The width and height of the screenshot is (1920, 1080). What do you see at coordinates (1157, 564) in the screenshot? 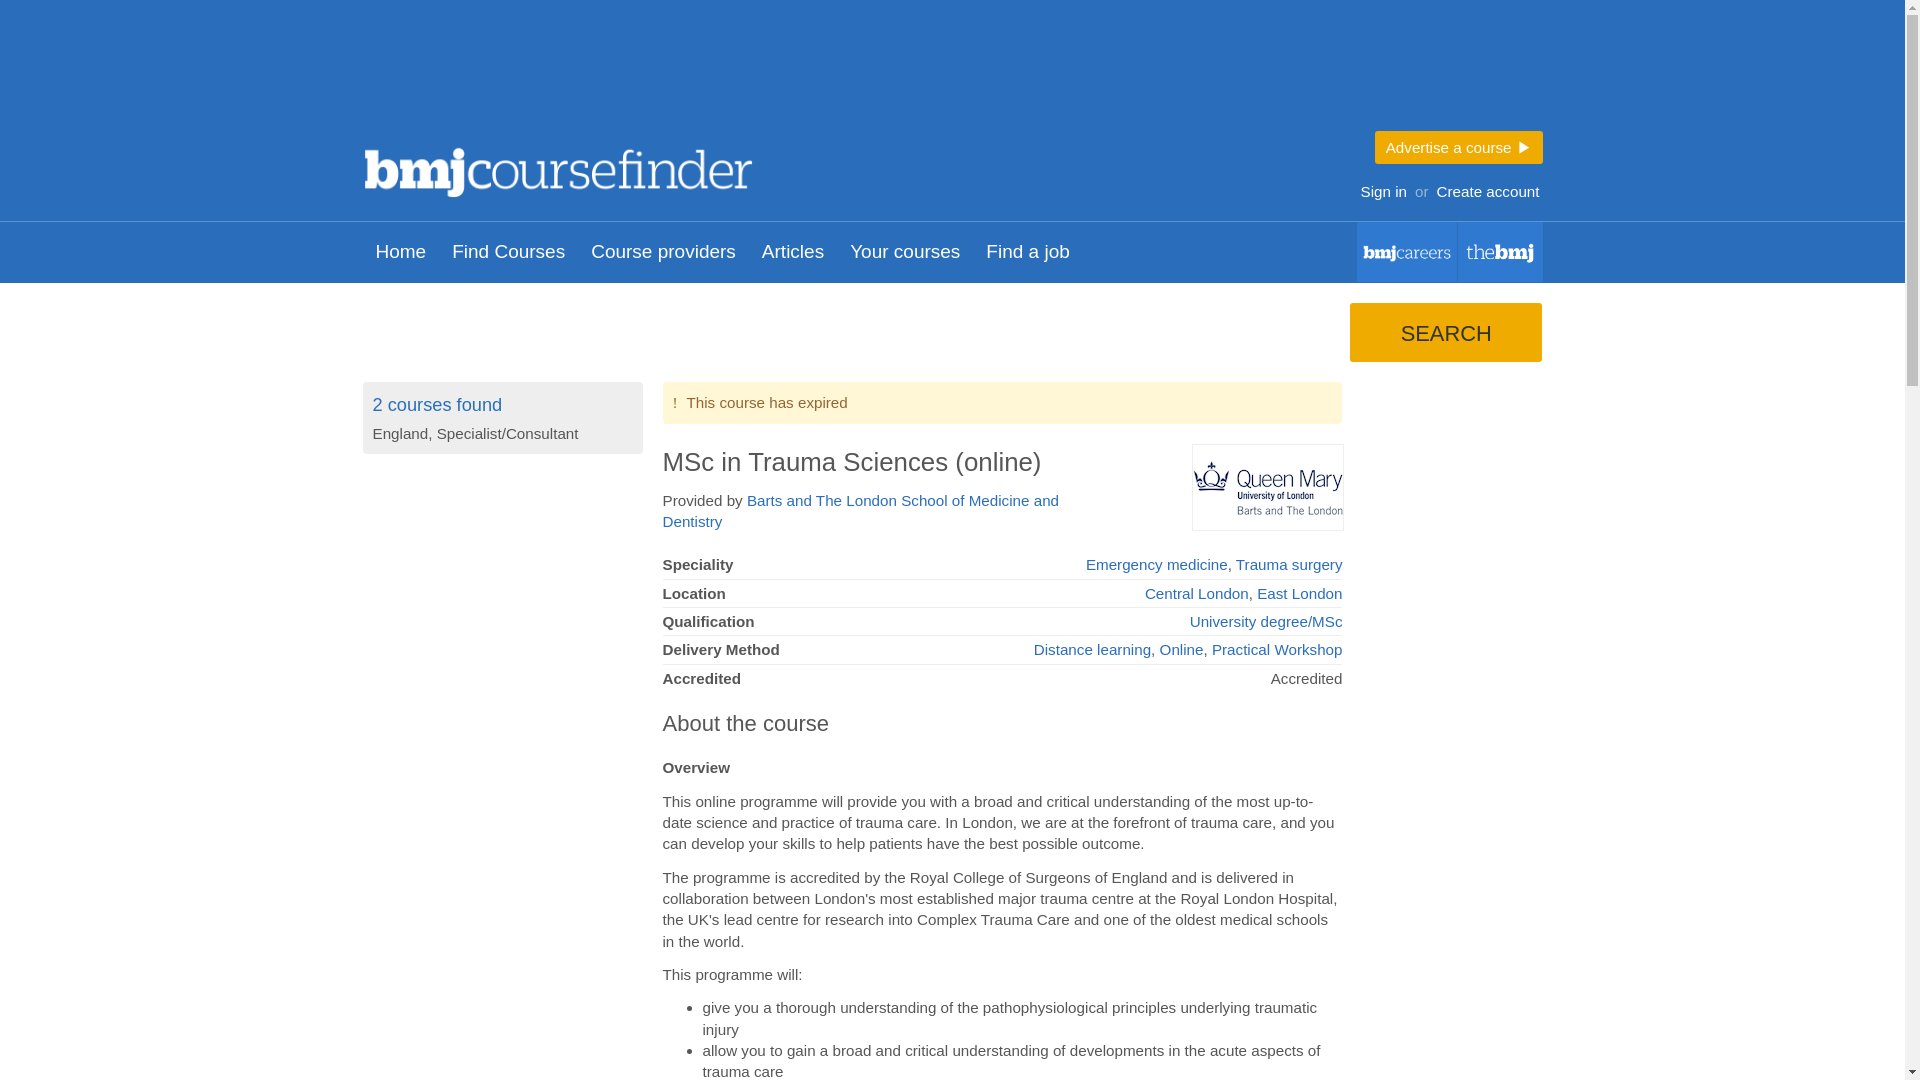
I see `Emergency medicine` at bounding box center [1157, 564].